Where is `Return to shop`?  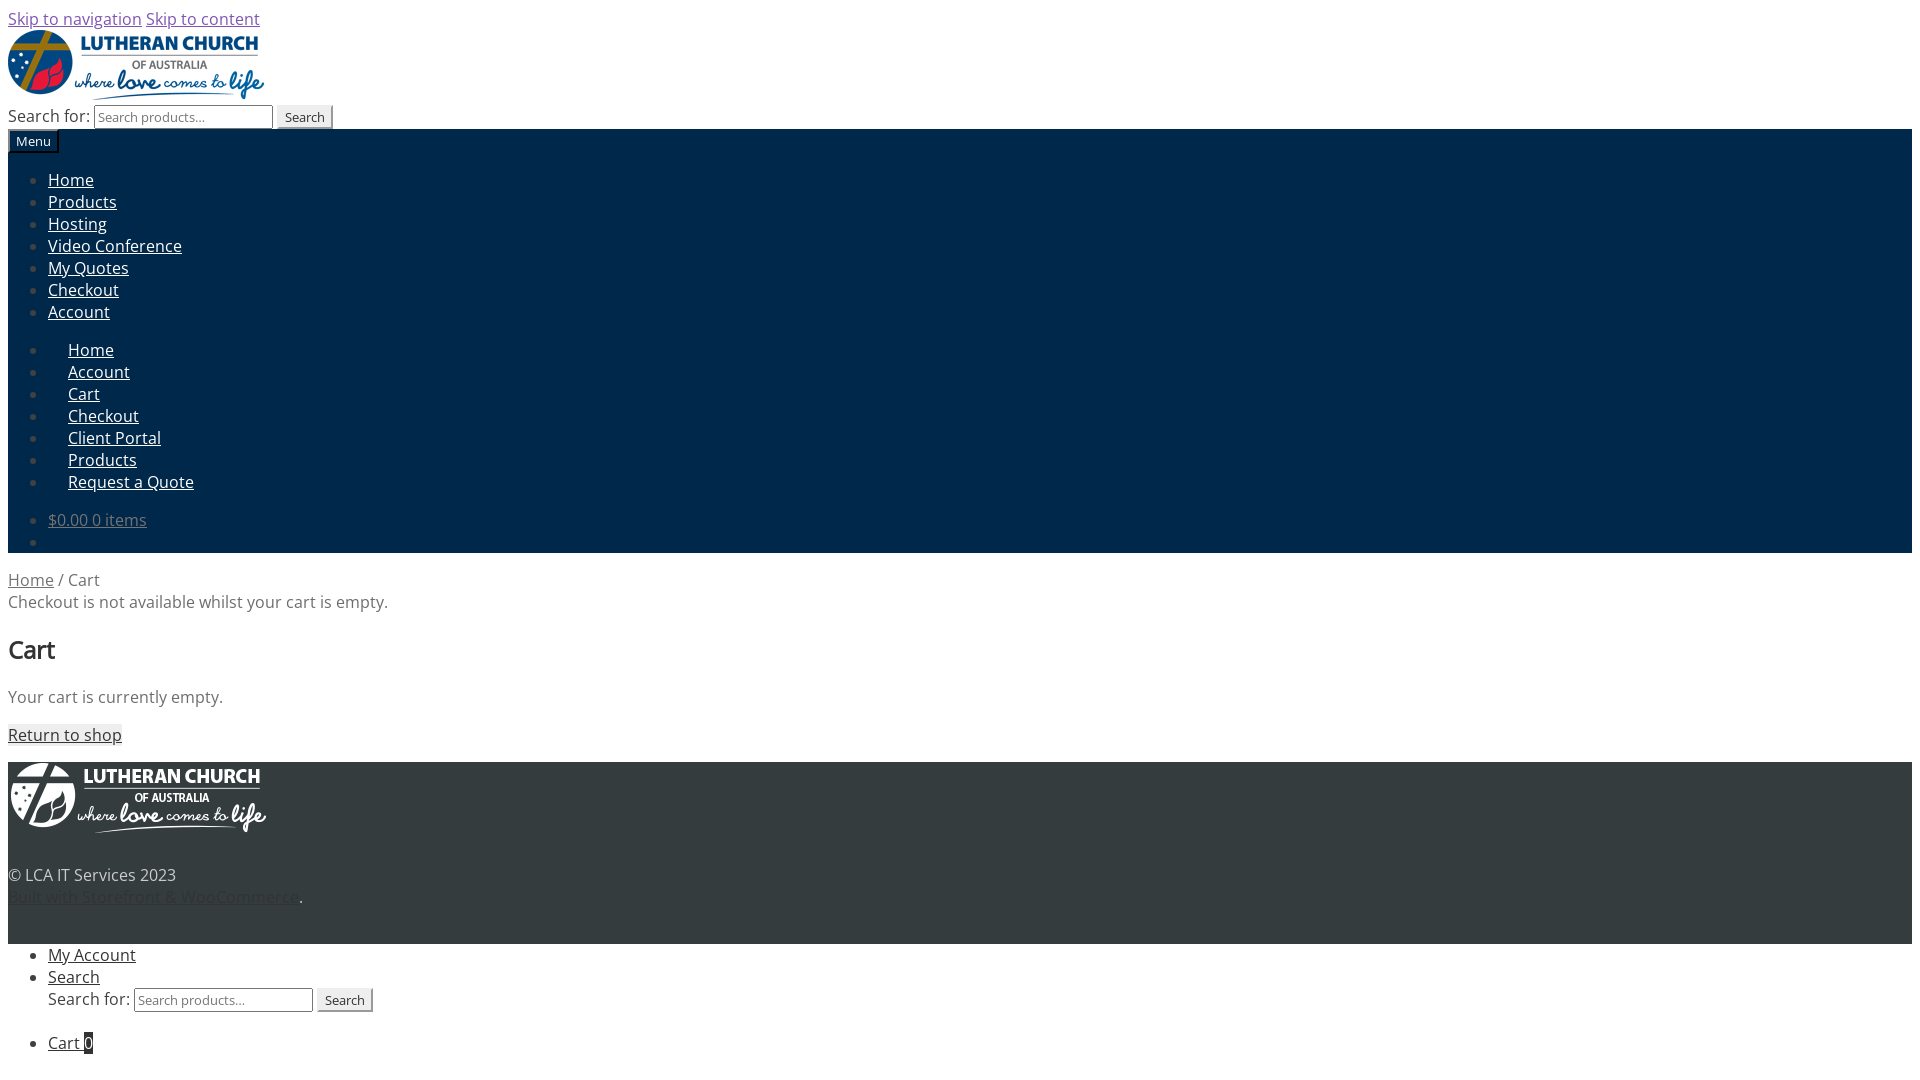
Return to shop is located at coordinates (65, 735).